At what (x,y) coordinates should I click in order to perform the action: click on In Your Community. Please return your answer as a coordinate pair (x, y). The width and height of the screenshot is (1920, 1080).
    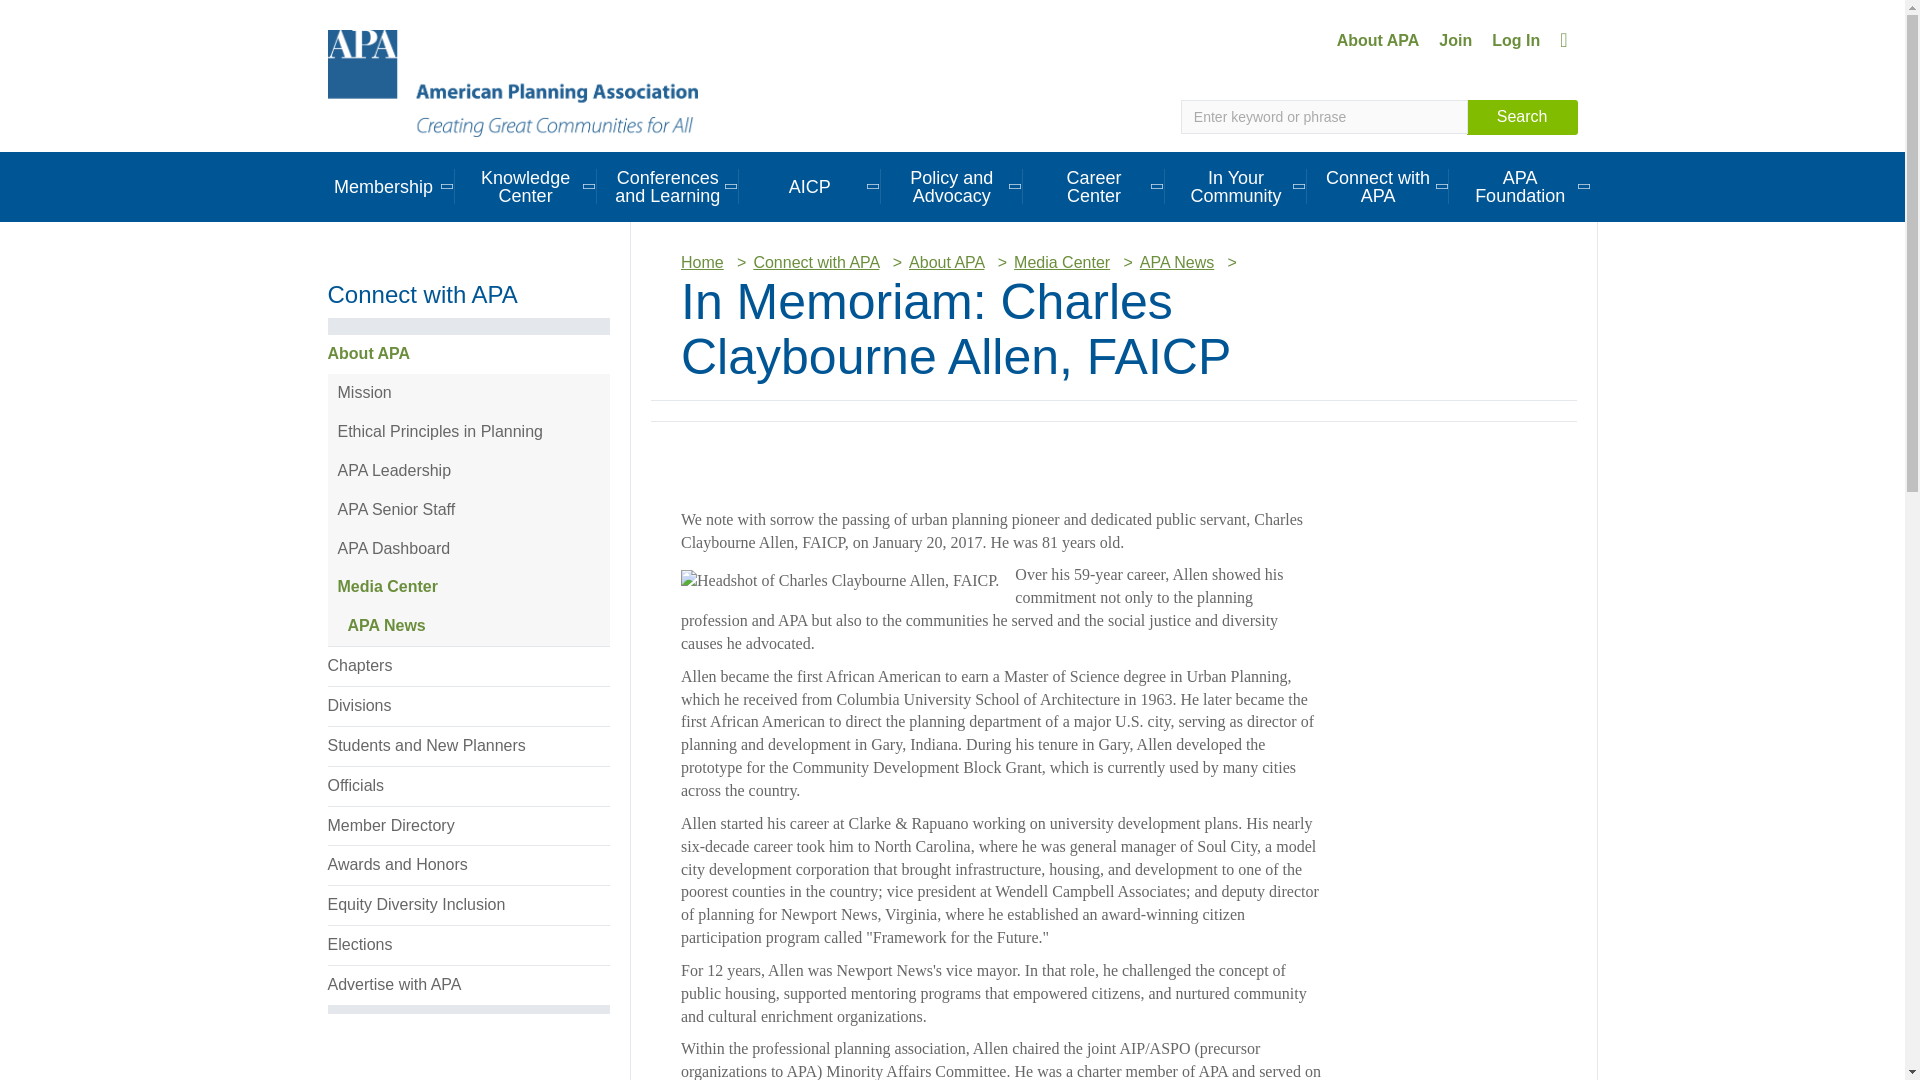
    Looking at the image, I should click on (1236, 186).